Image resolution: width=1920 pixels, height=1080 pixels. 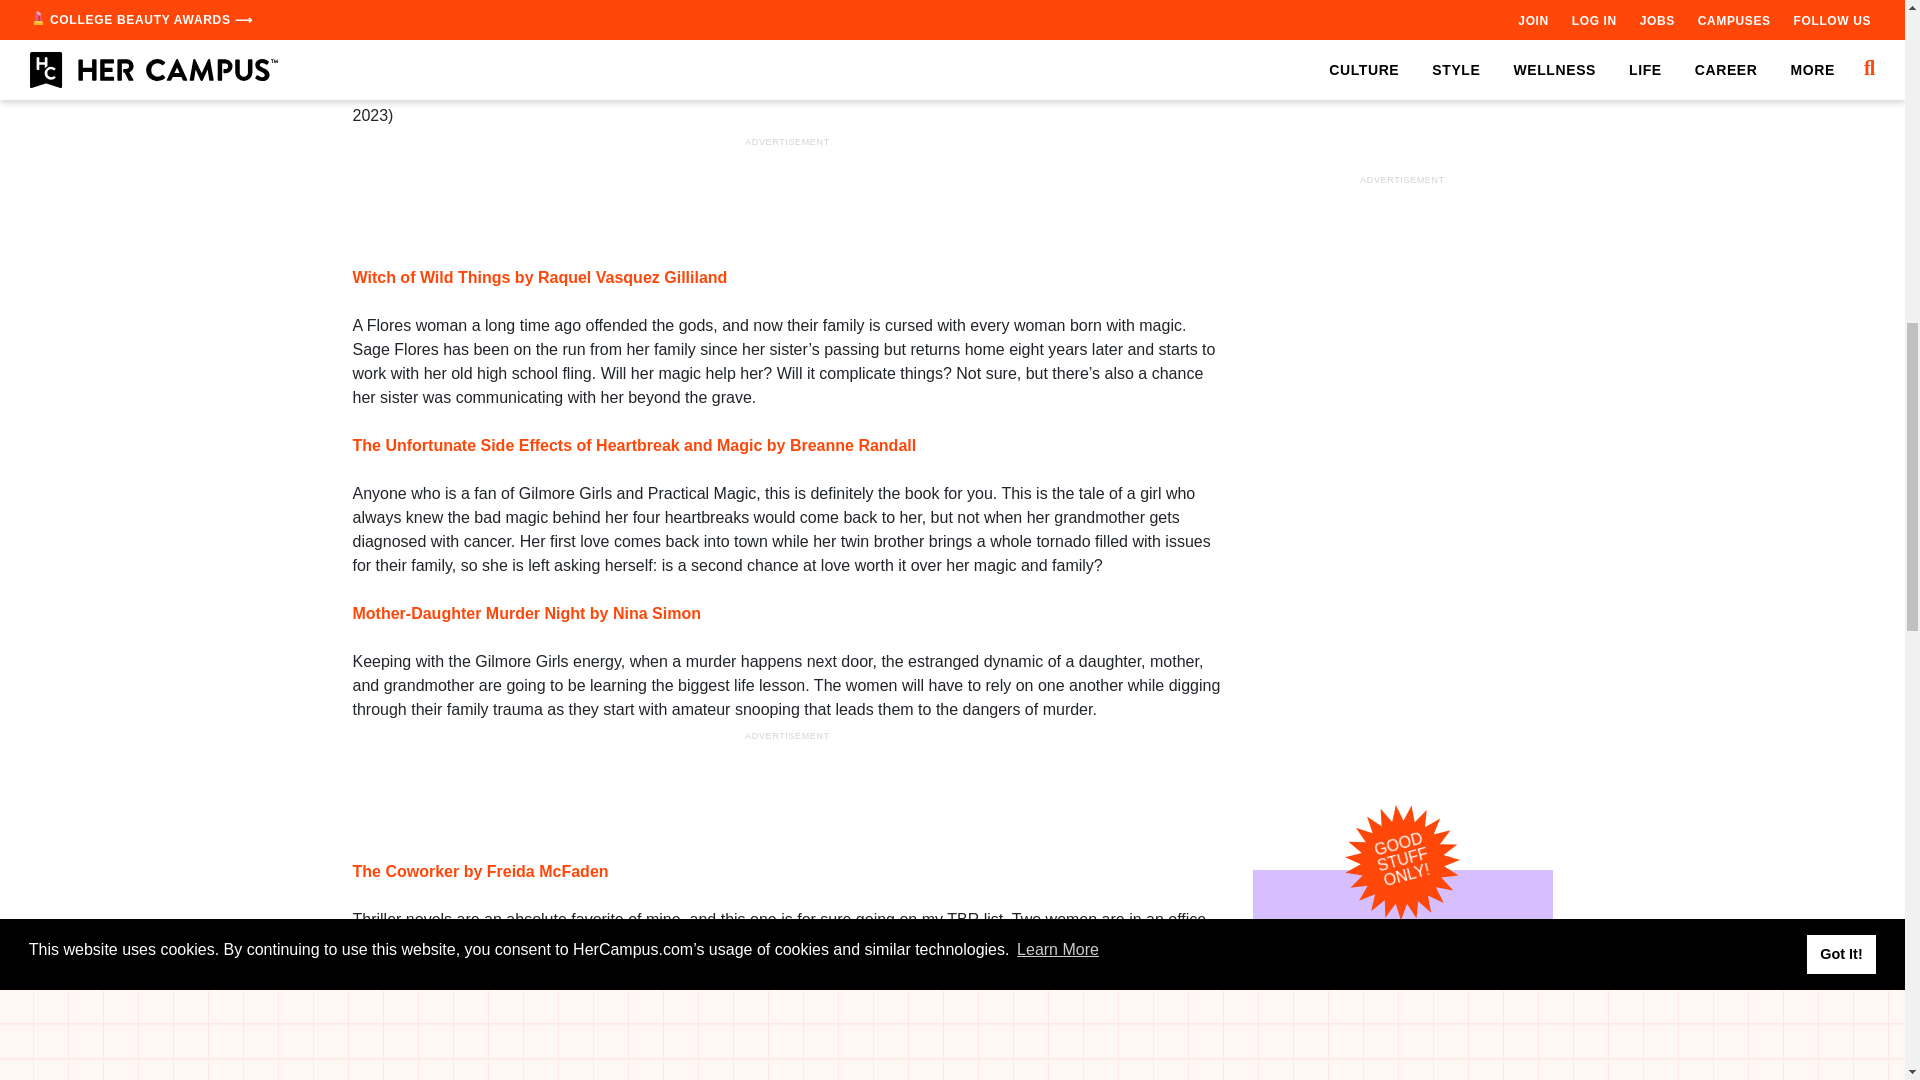 I want to click on 3rd party ad content, so click(x=788, y=790).